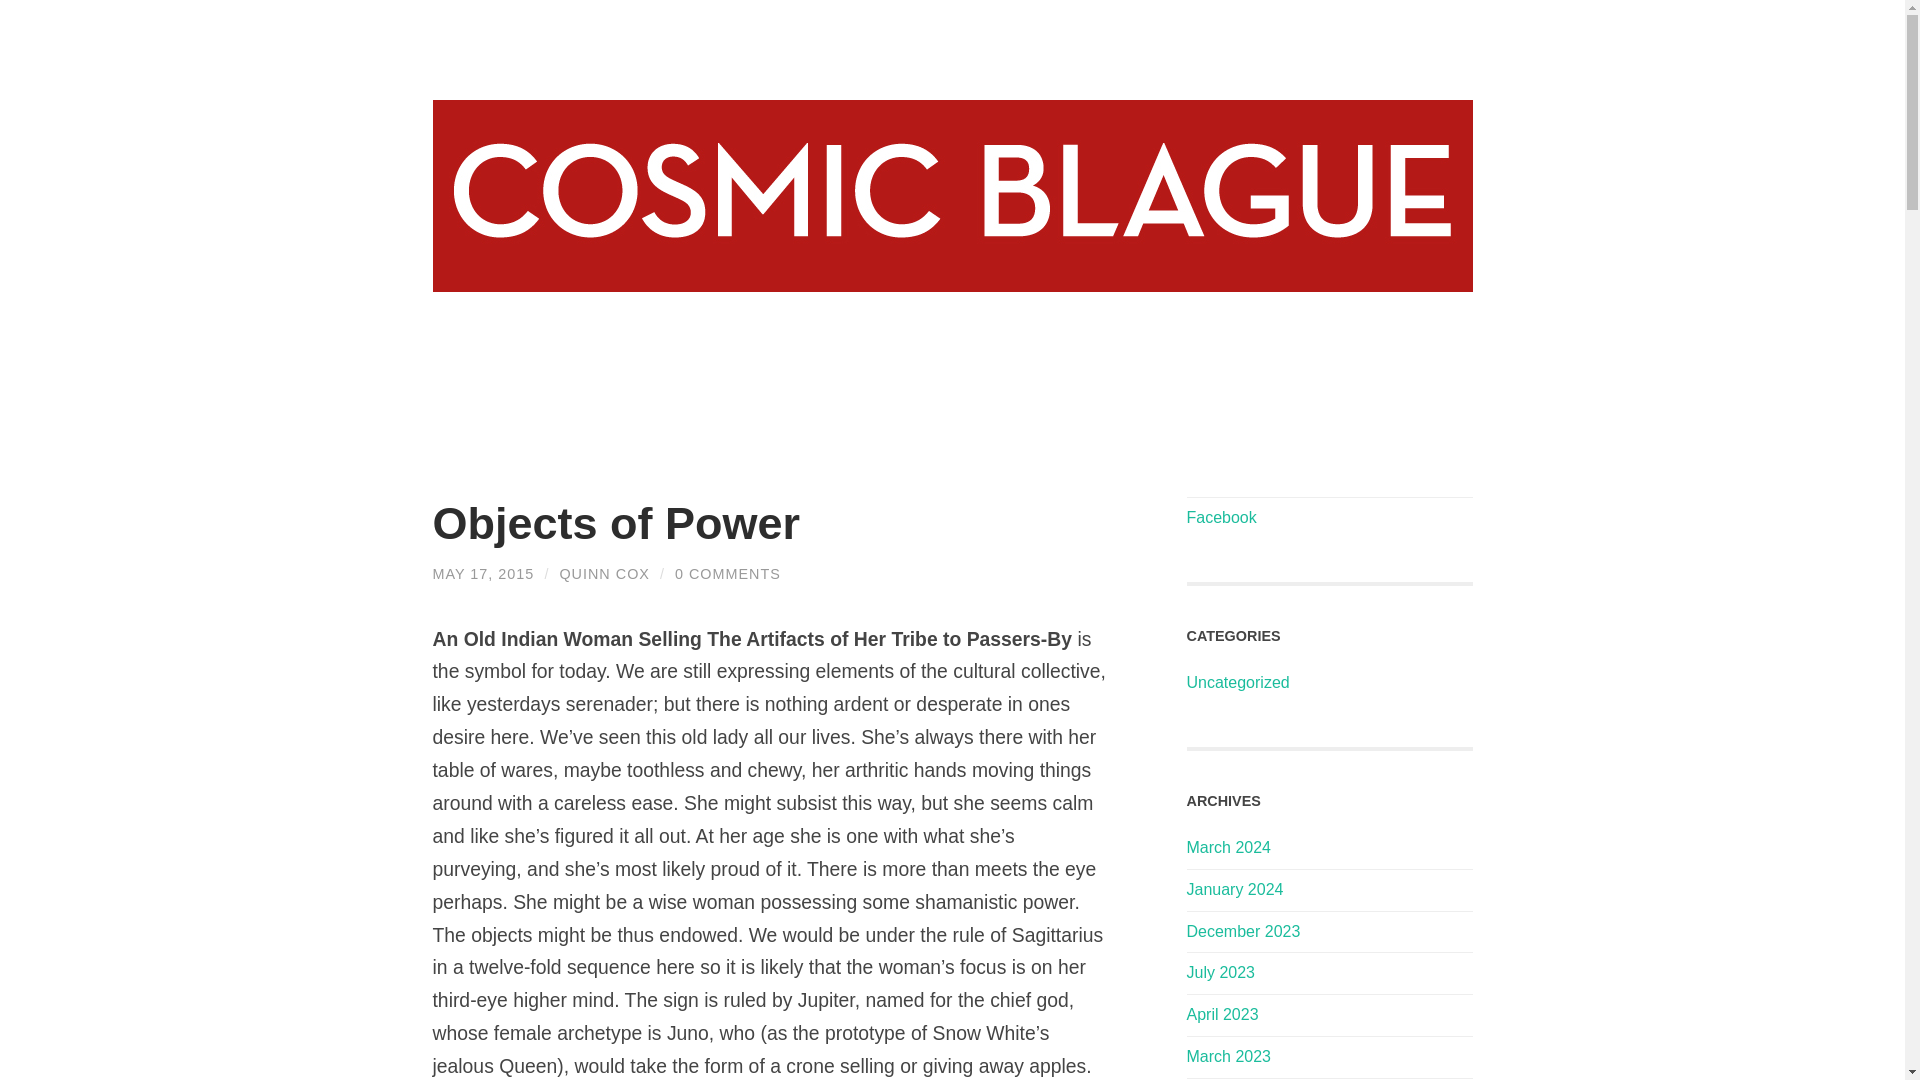  I want to click on March 2023, so click(1228, 1056).